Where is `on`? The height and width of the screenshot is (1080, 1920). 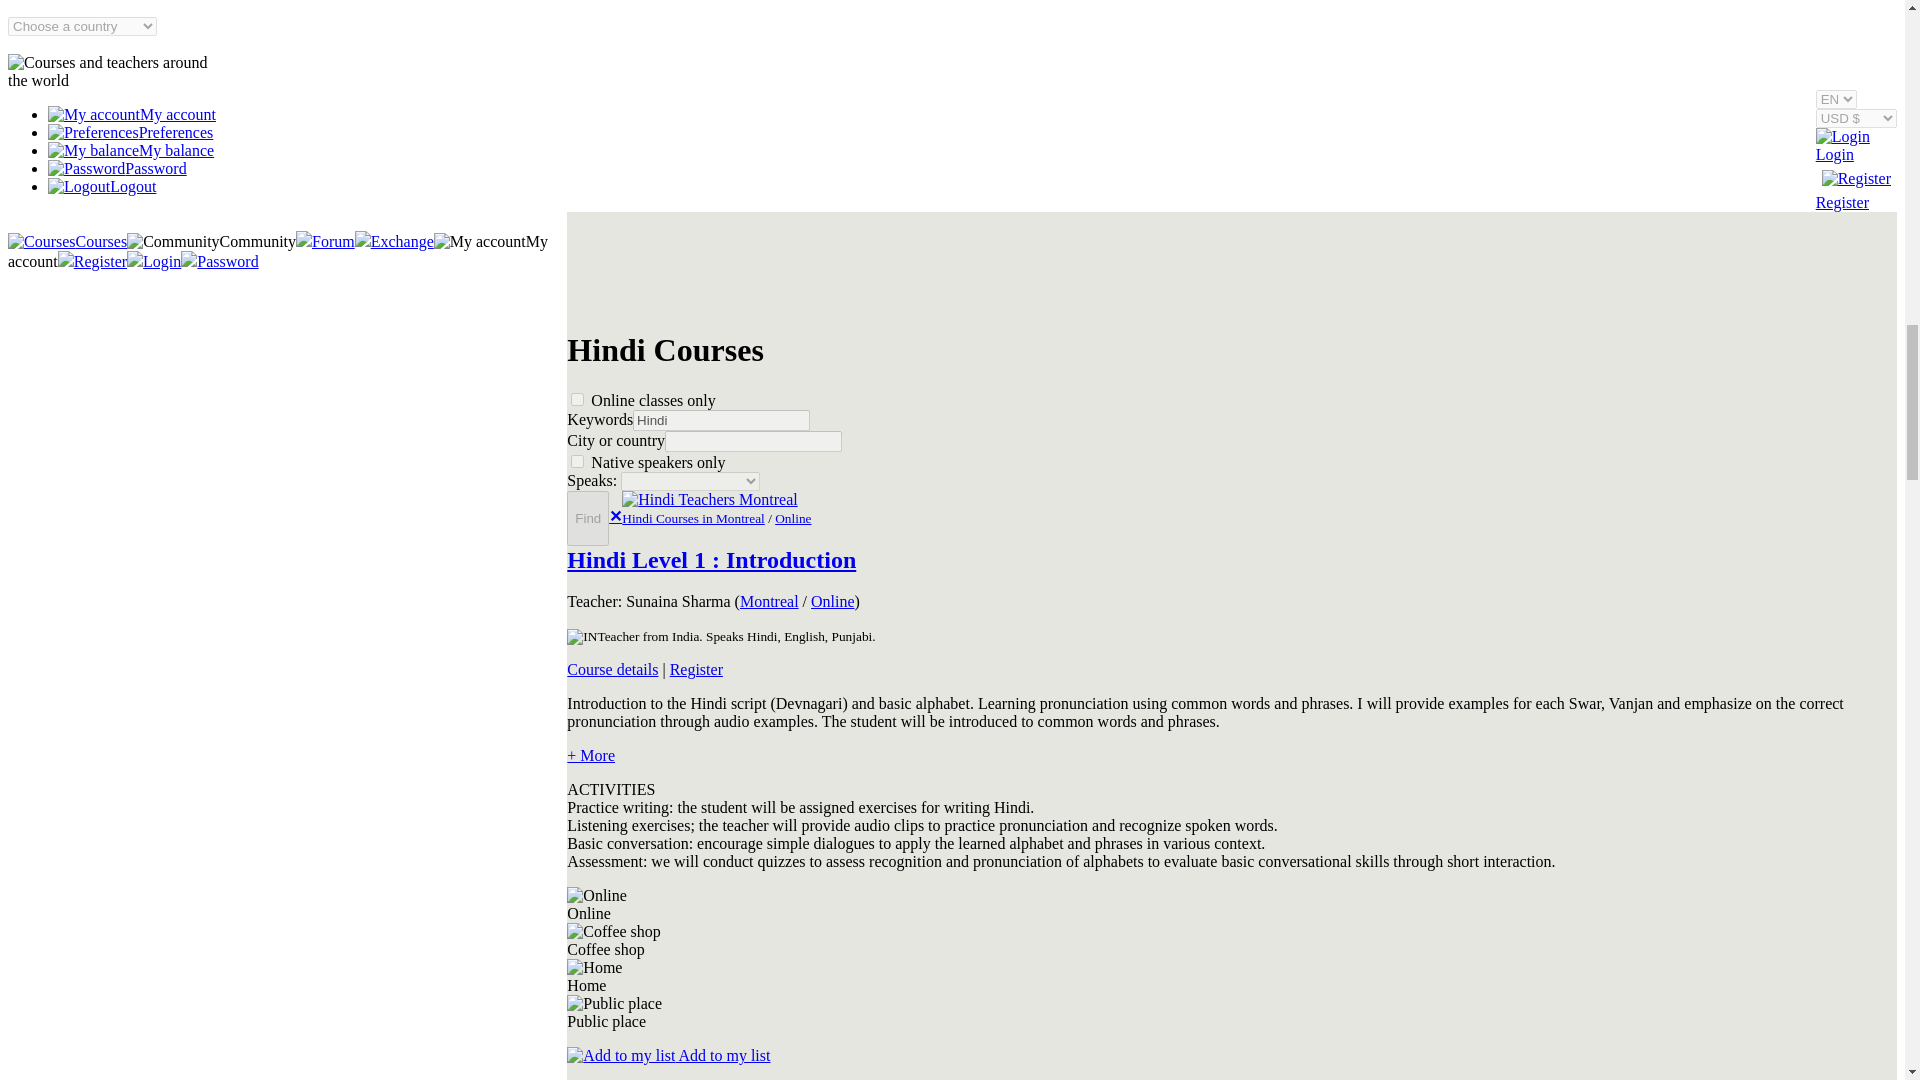
on is located at coordinates (576, 400).